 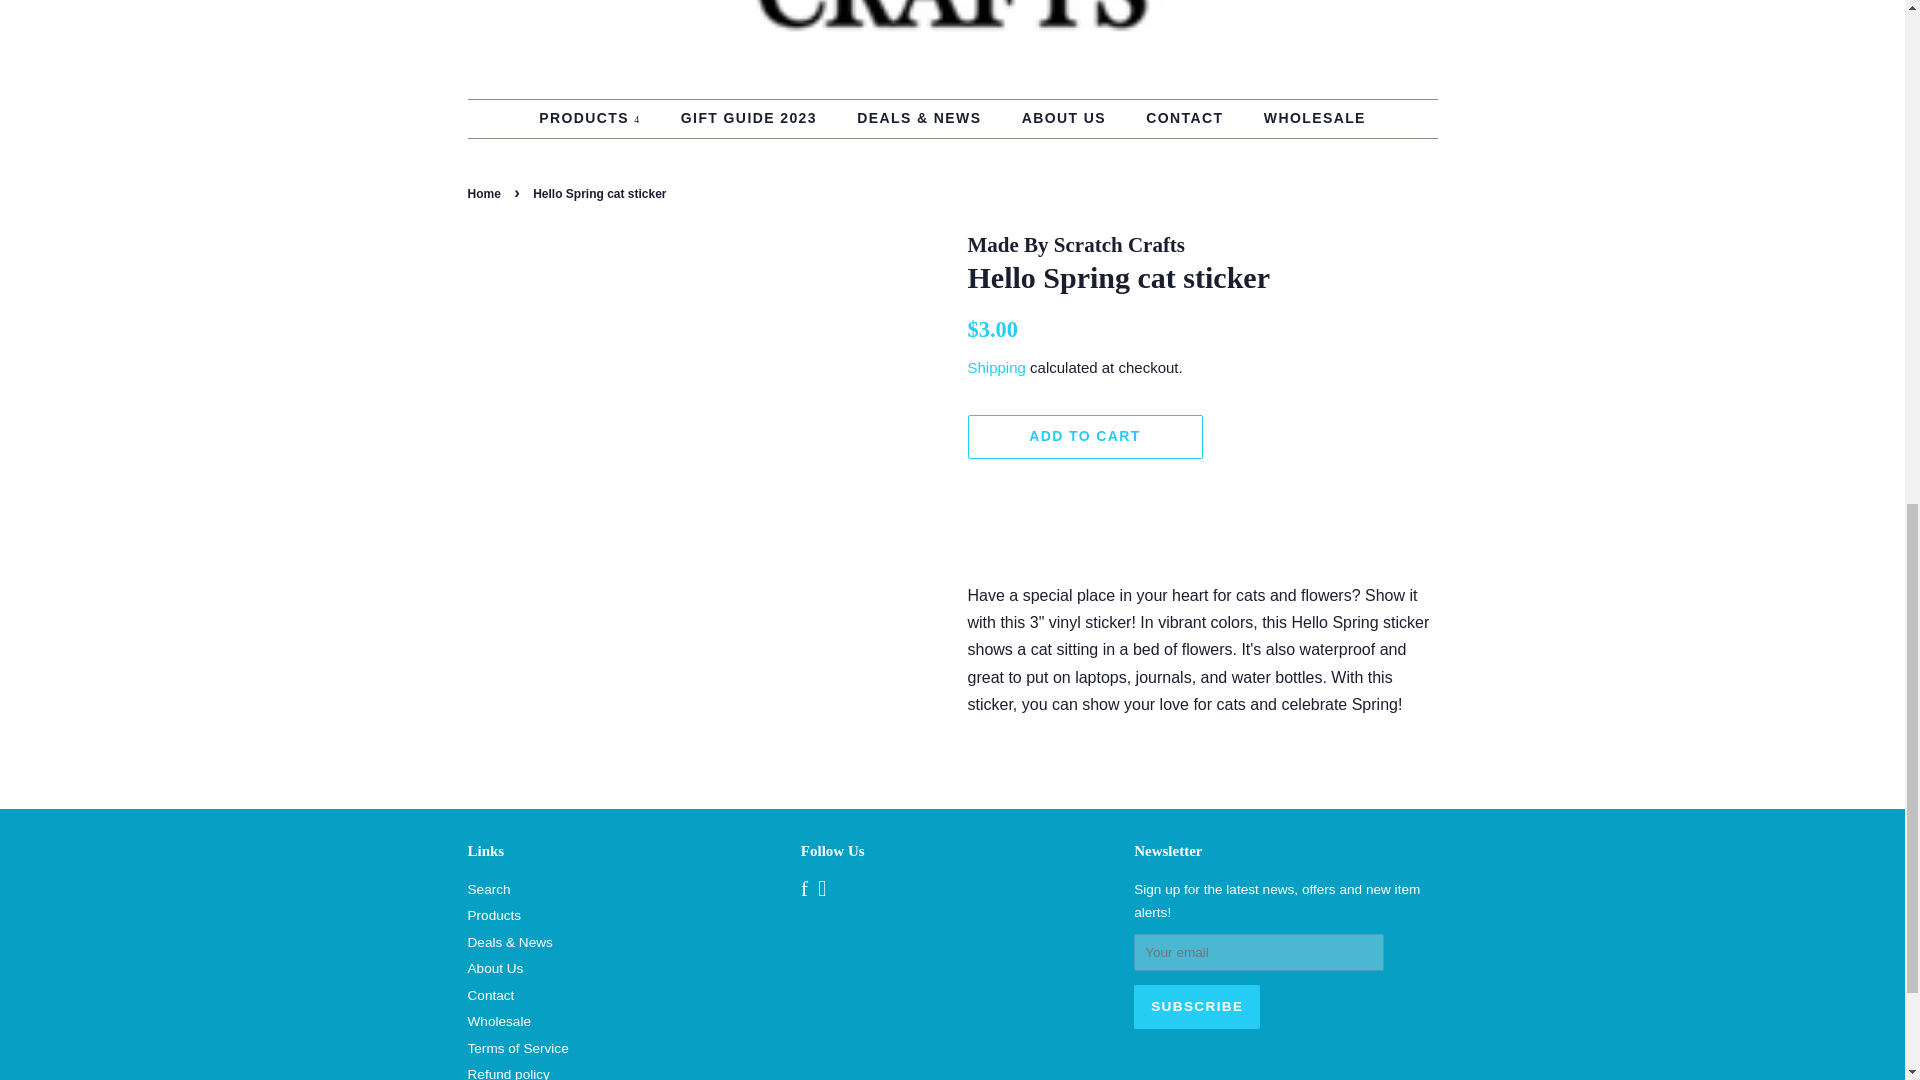 I want to click on Back to the frontpage, so click(x=487, y=193).